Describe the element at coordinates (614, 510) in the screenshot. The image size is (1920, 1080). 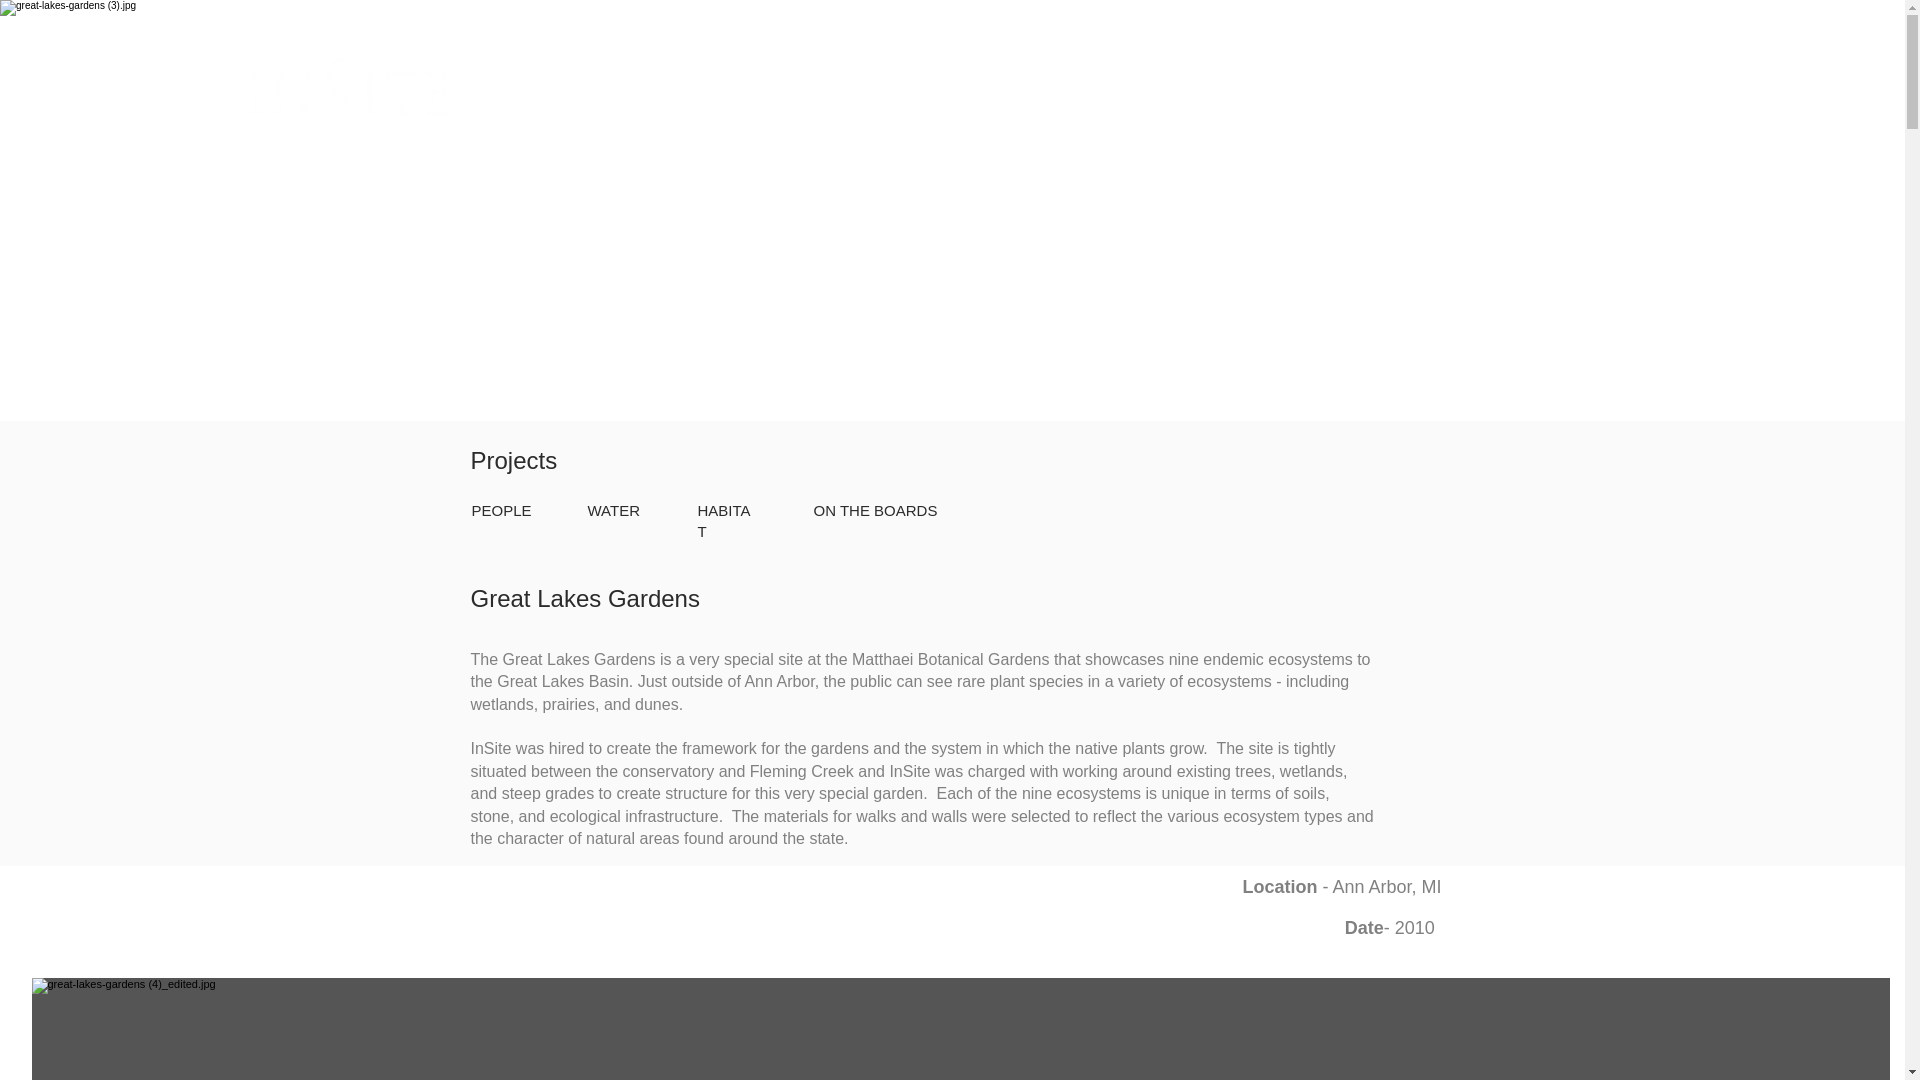
I see `WATER` at that location.